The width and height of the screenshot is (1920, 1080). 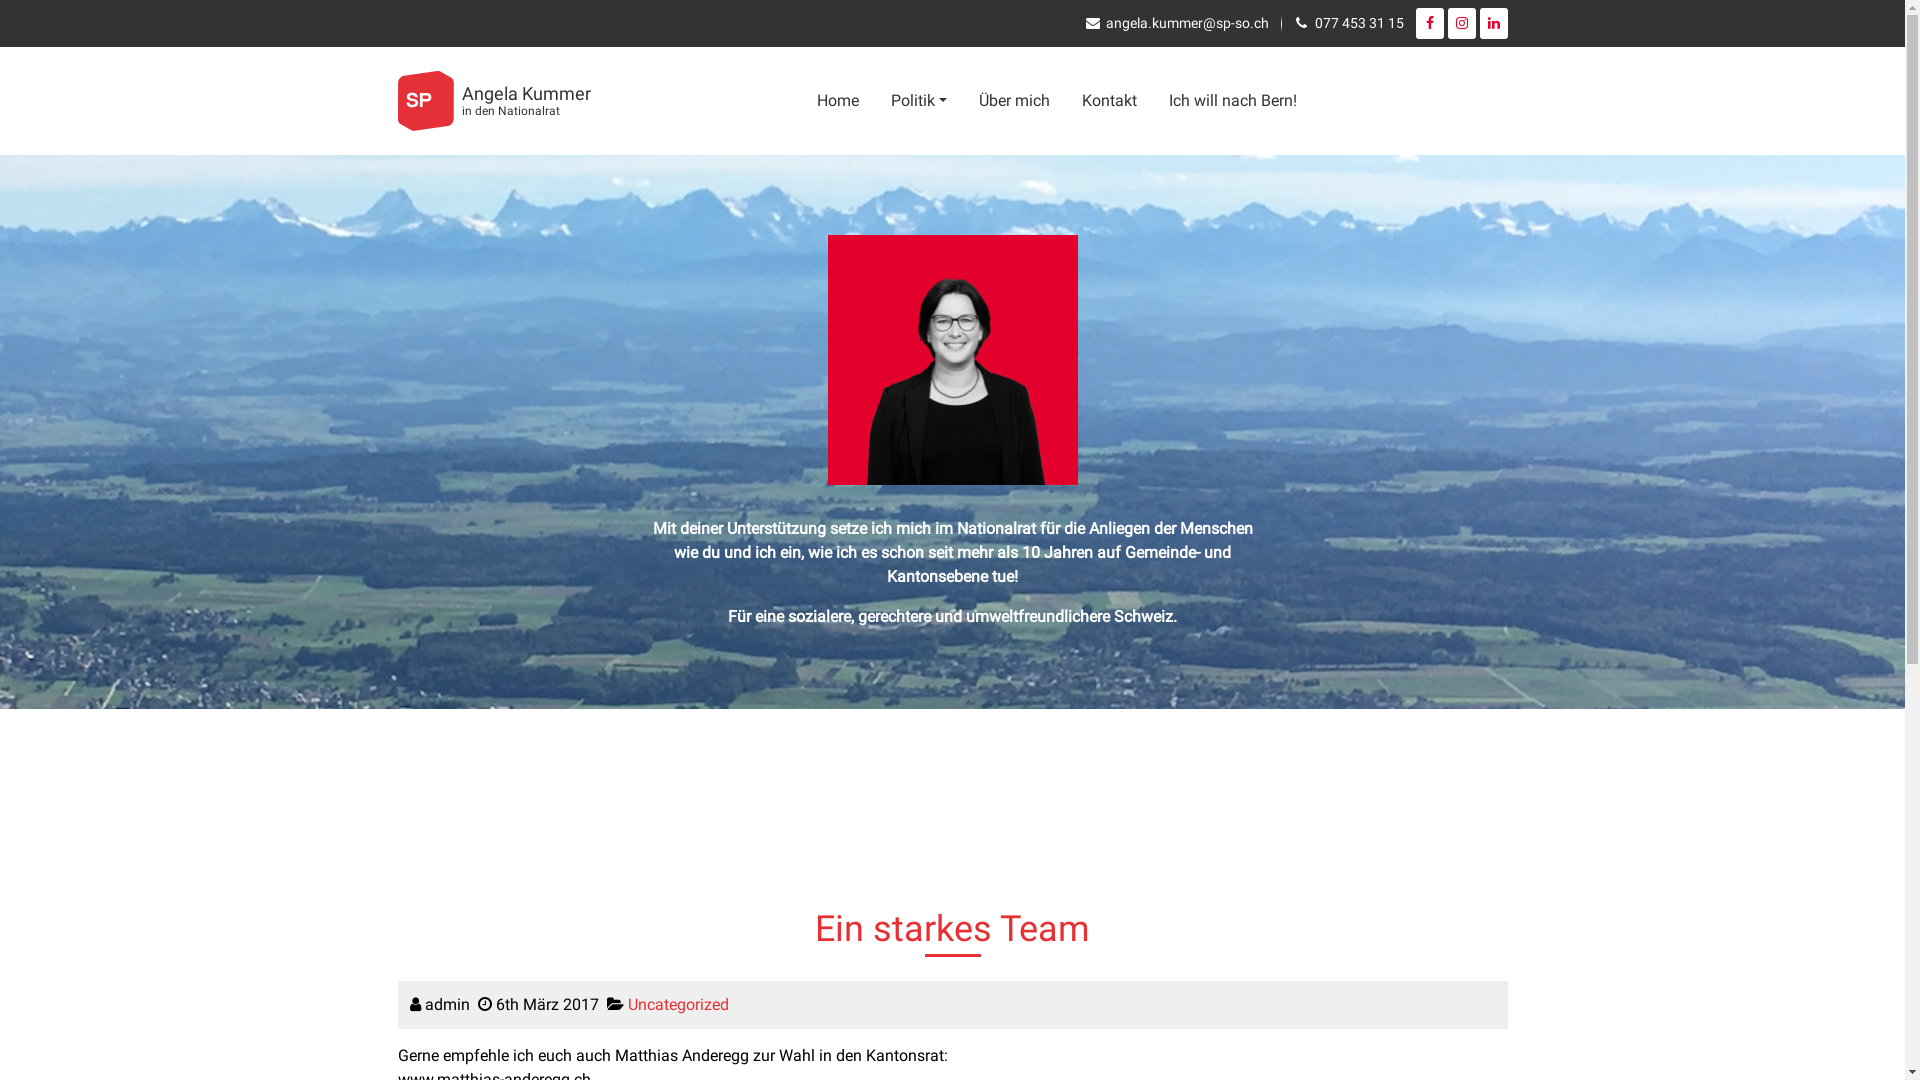 I want to click on angela.kummer@sp-so.ch, so click(x=1188, y=23).